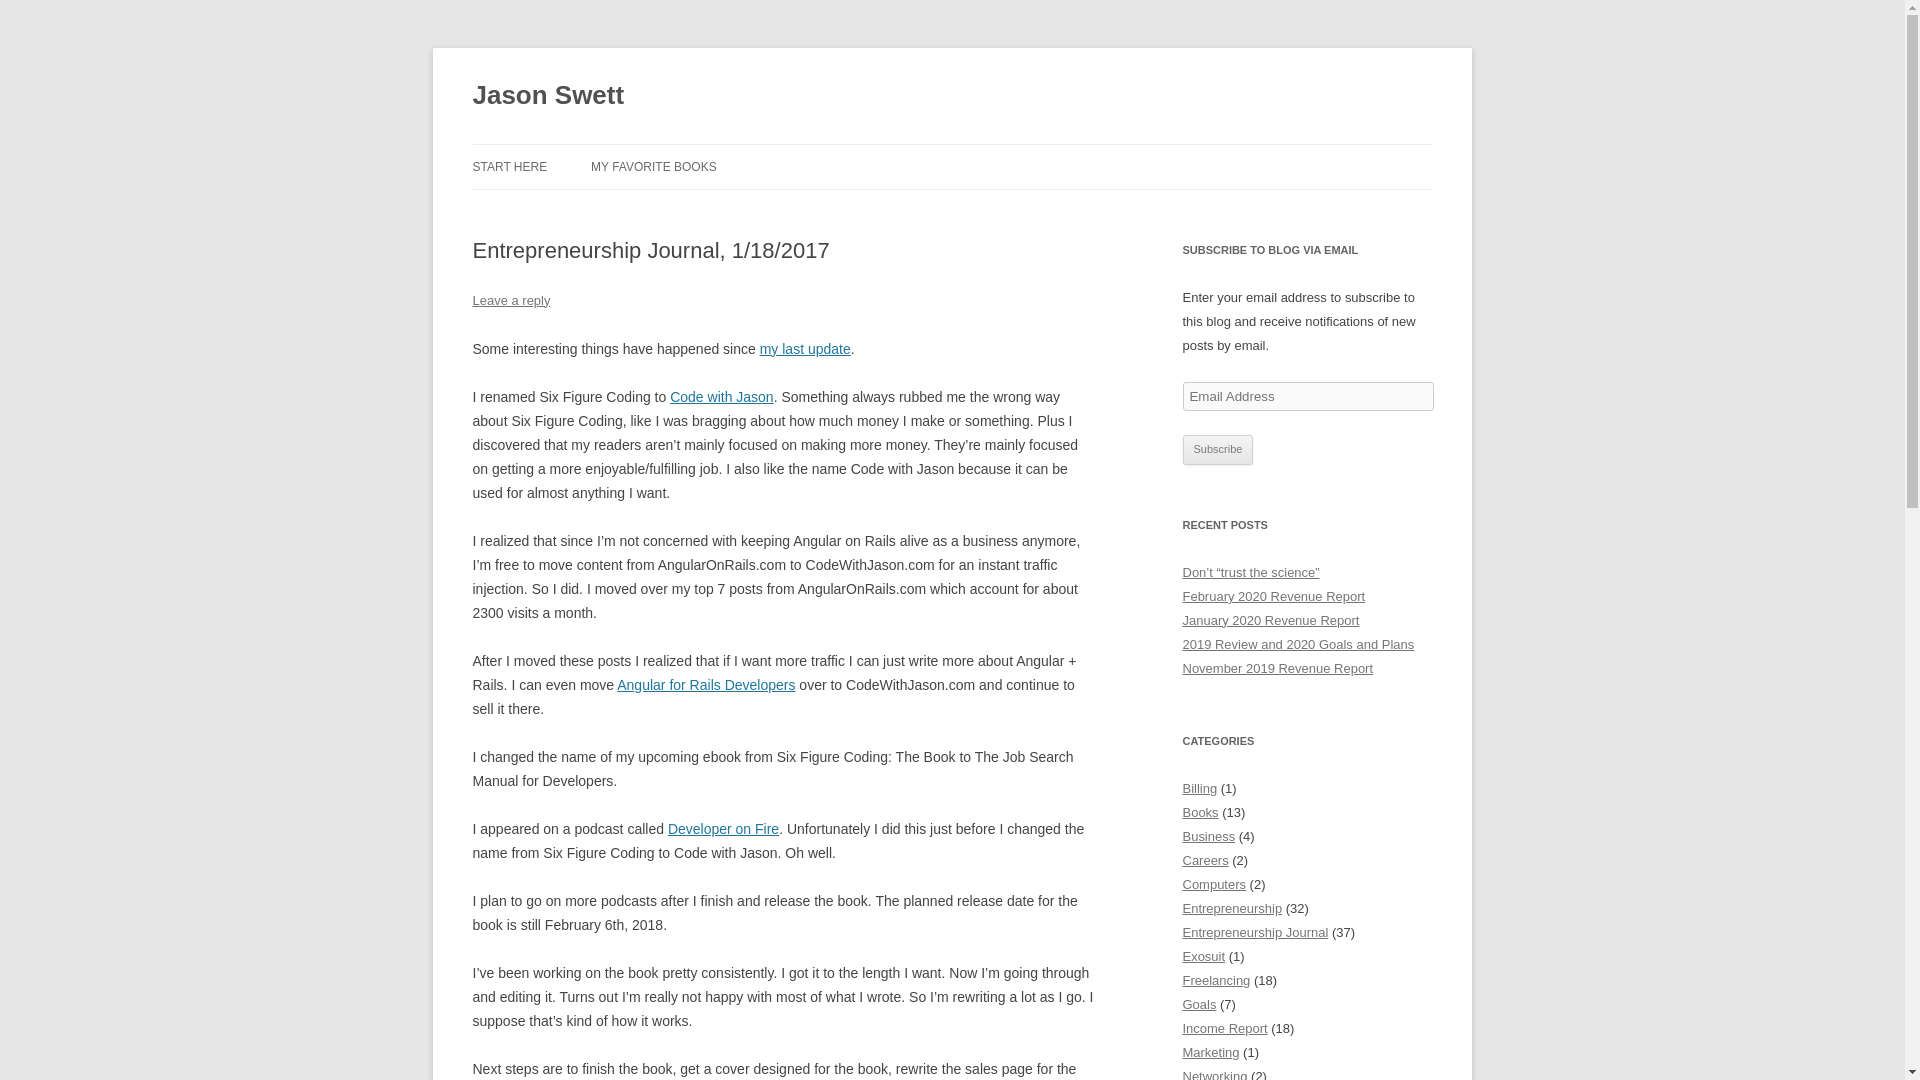 This screenshot has height=1080, width=1920. What do you see at coordinates (1205, 860) in the screenshot?
I see `Careers` at bounding box center [1205, 860].